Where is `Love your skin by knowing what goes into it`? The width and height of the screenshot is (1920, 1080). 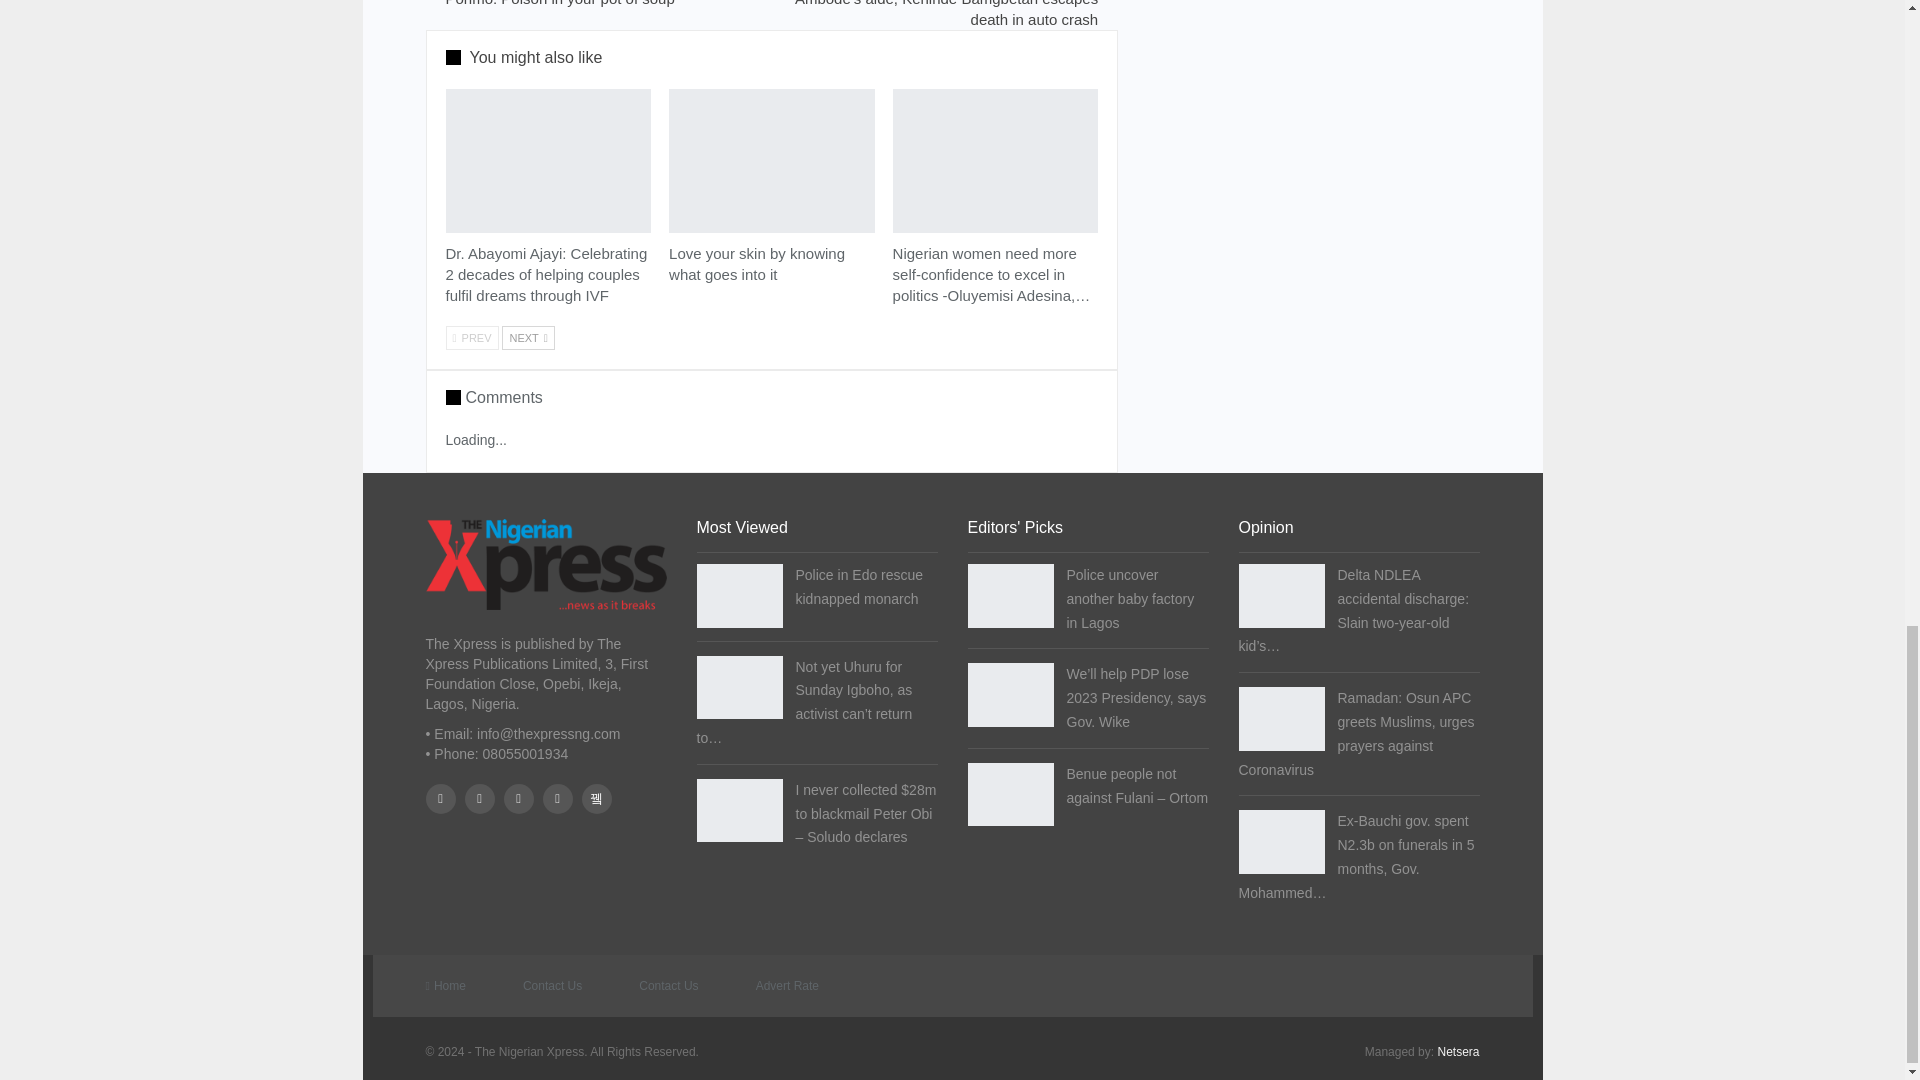 Love your skin by knowing what goes into it is located at coordinates (756, 264).